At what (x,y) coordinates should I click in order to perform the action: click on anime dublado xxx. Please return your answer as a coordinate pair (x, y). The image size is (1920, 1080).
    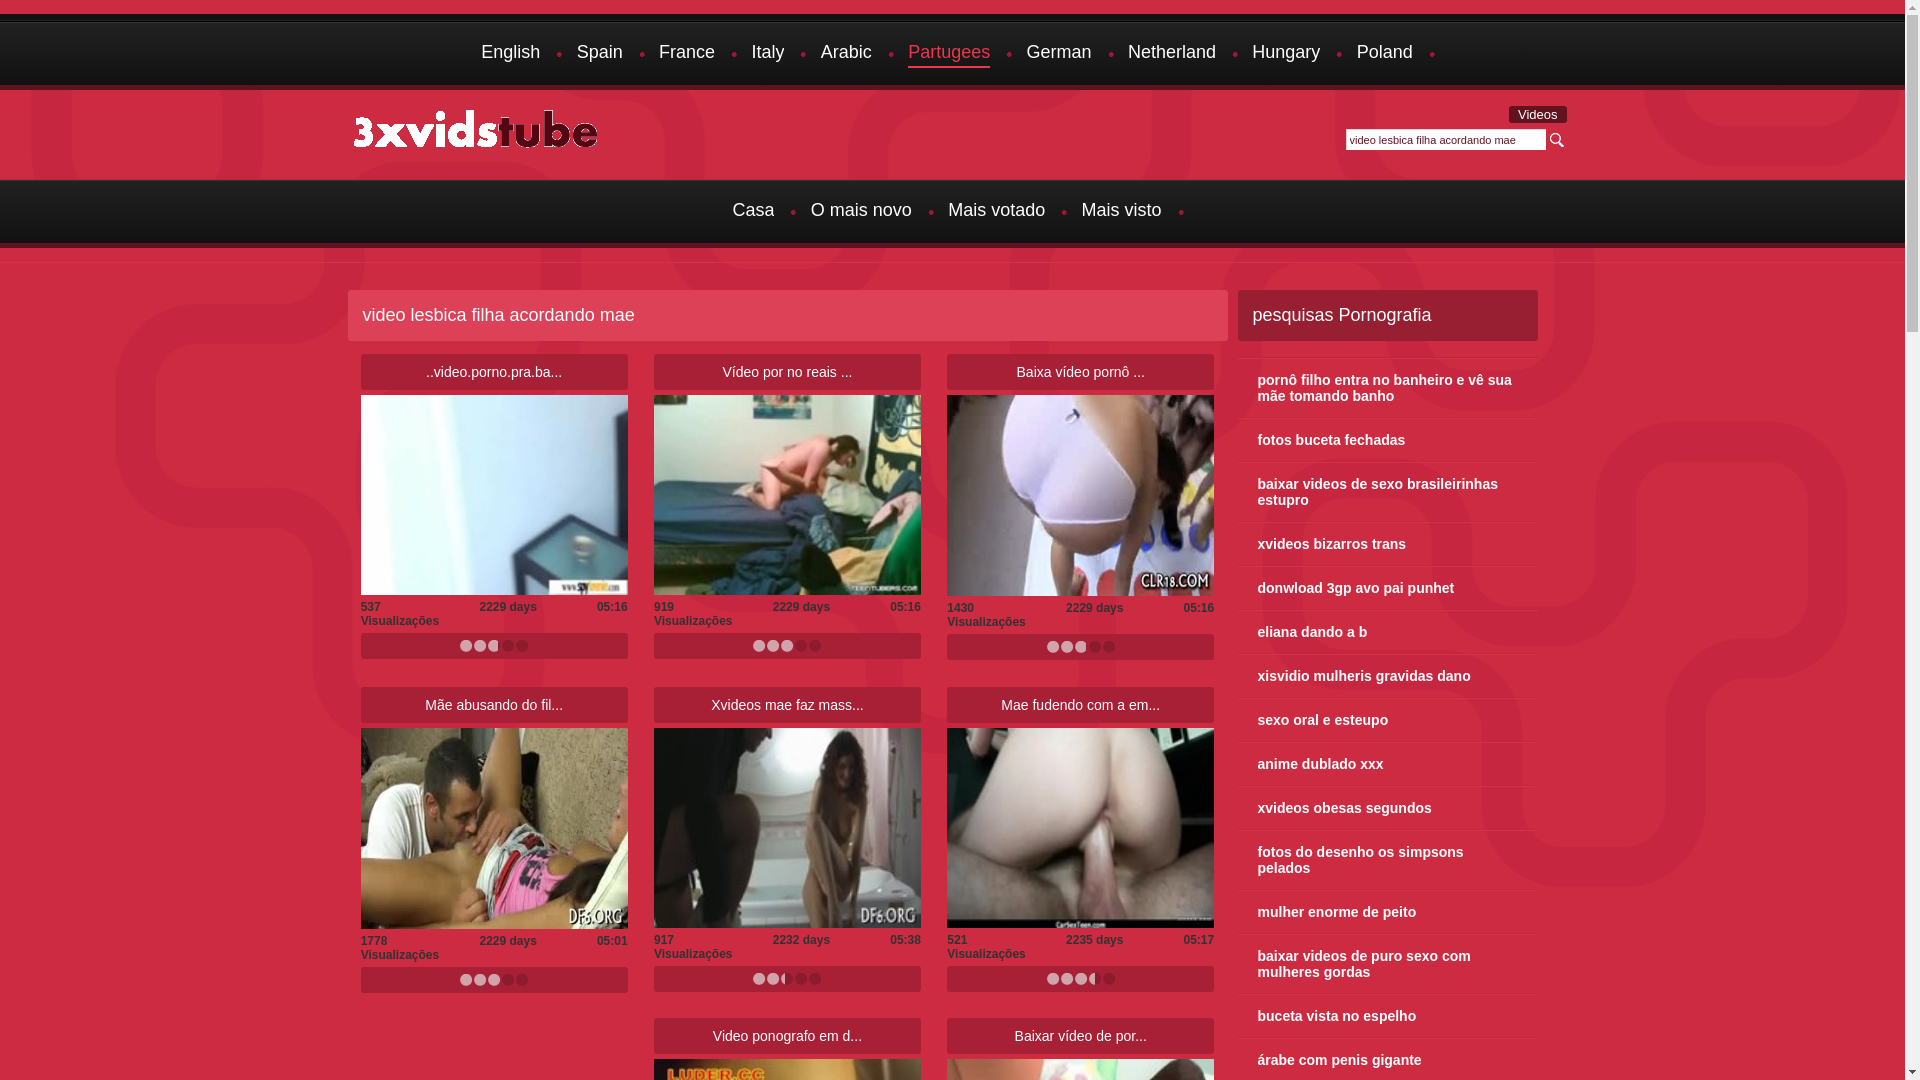
    Looking at the image, I should click on (1388, 764).